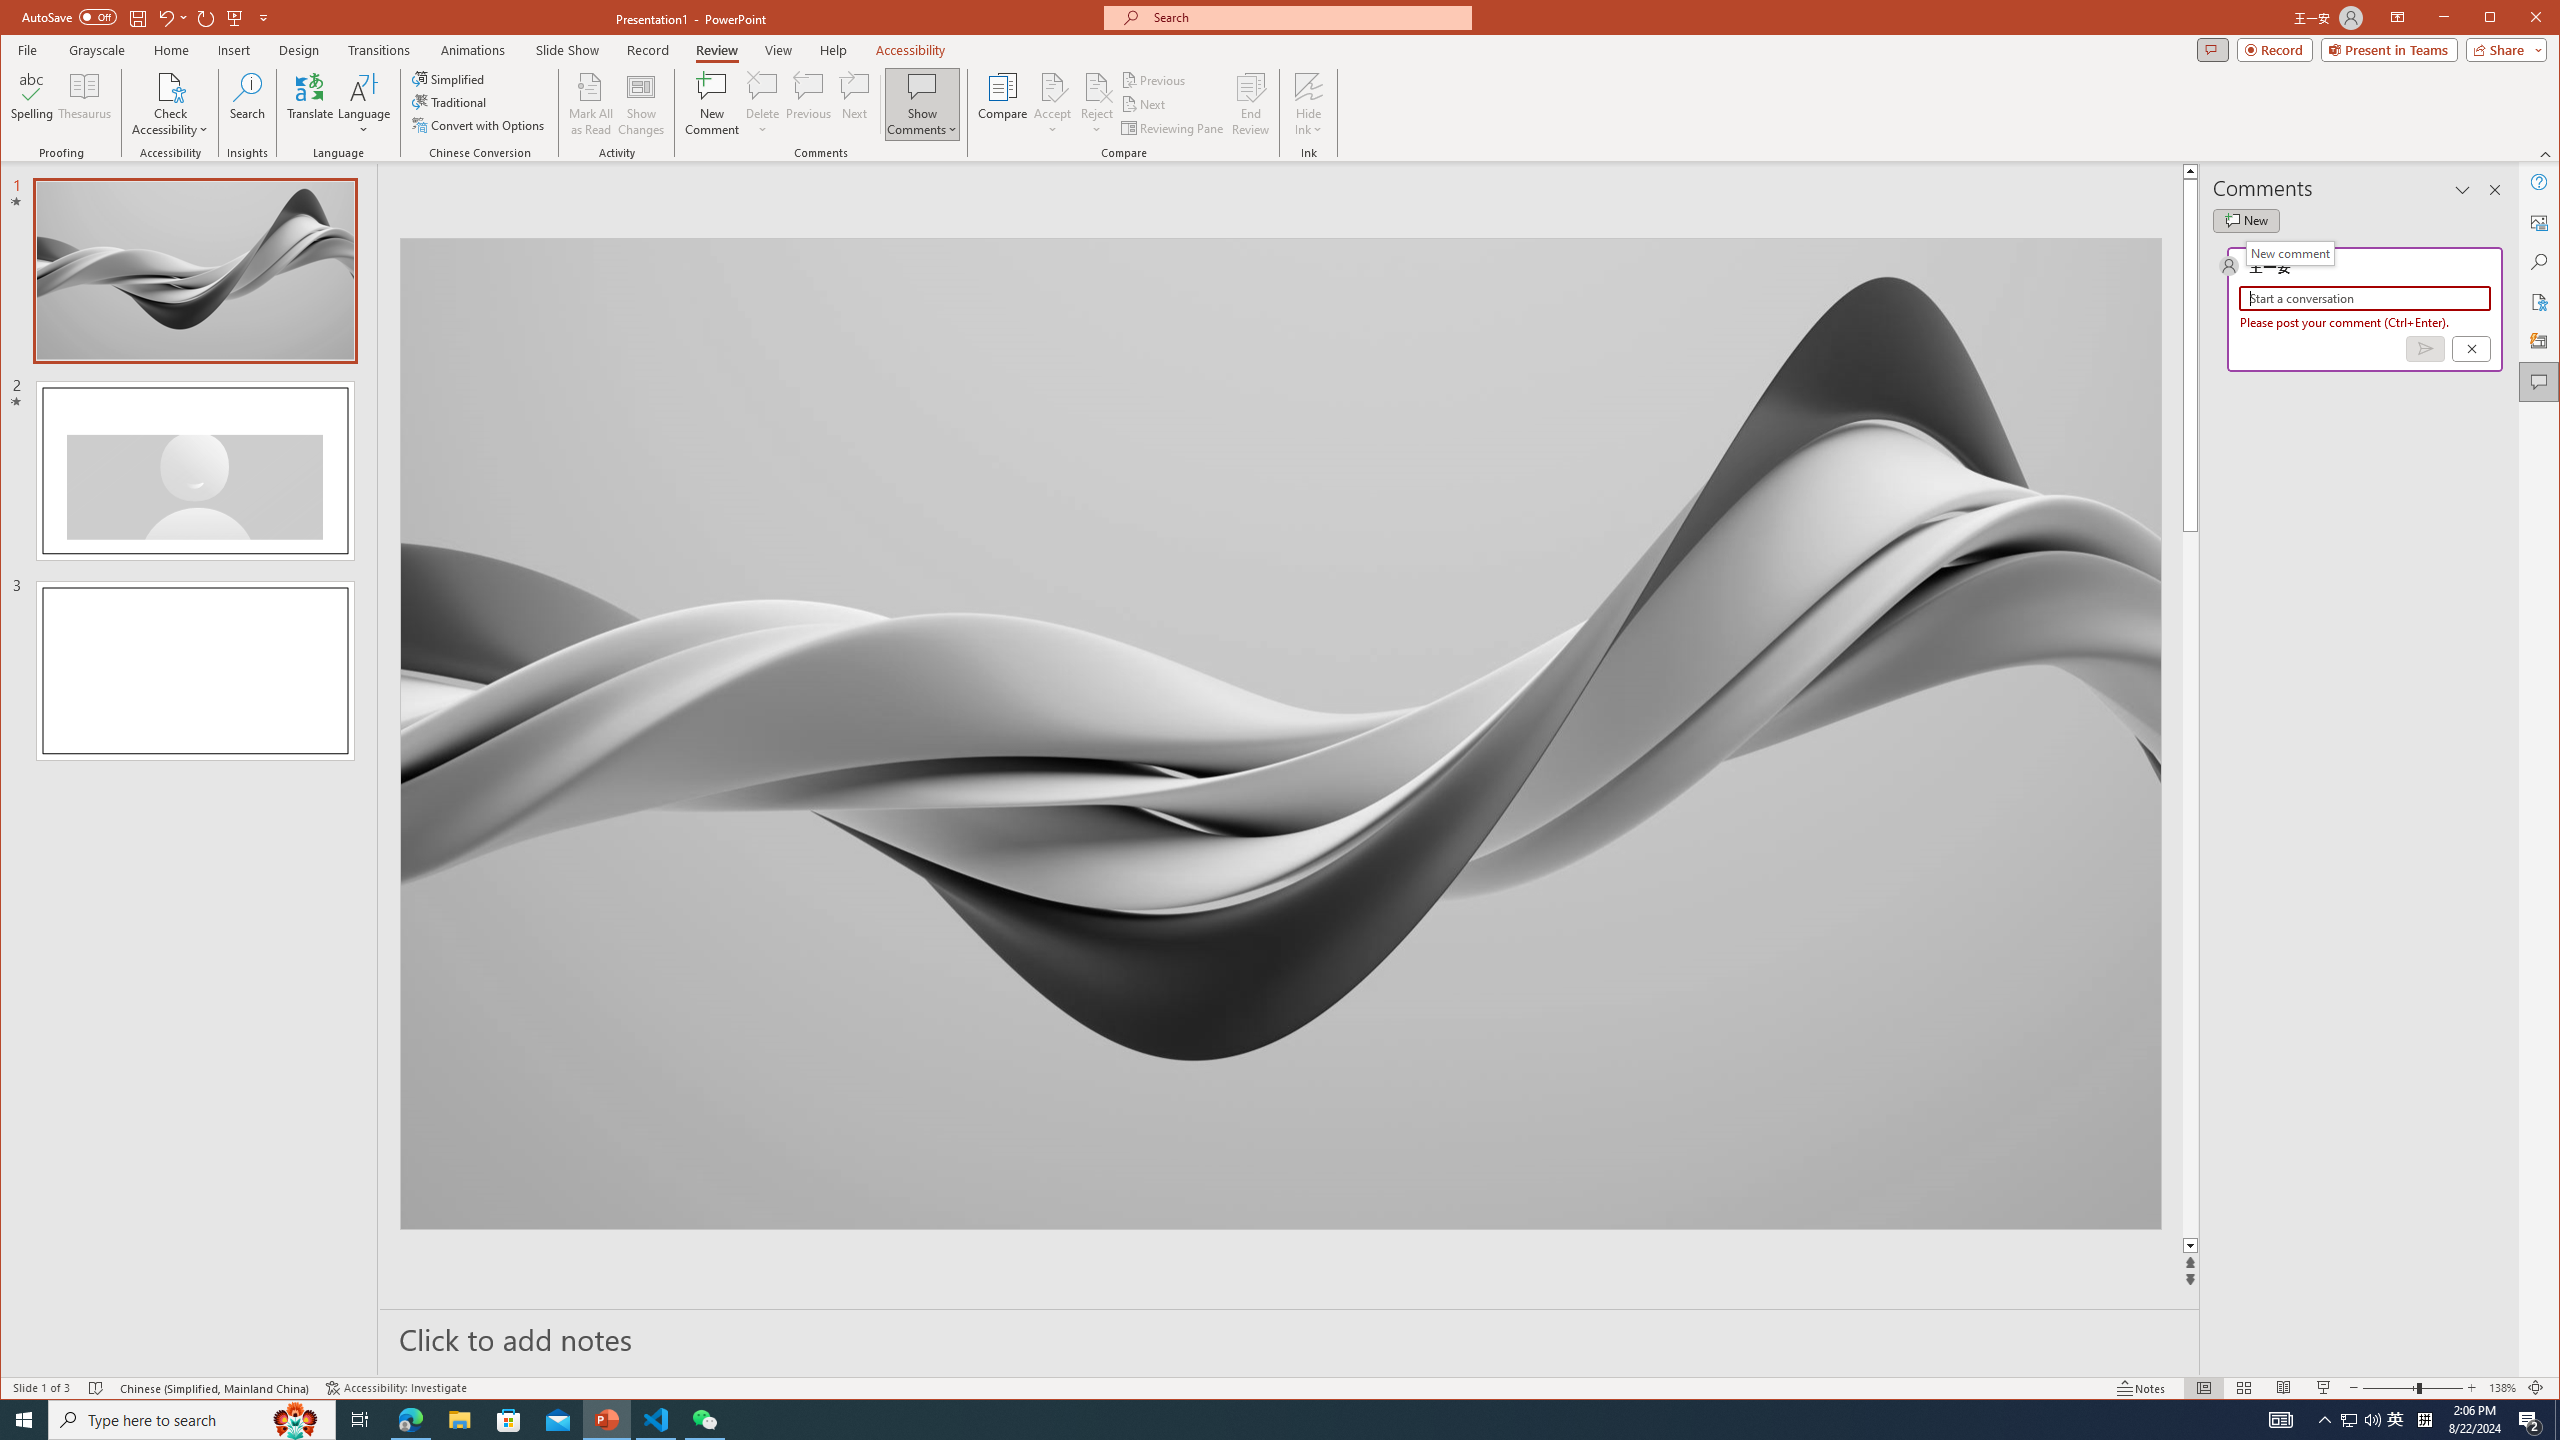  I want to click on Post comment (Ctrl + Enter), so click(2425, 348).